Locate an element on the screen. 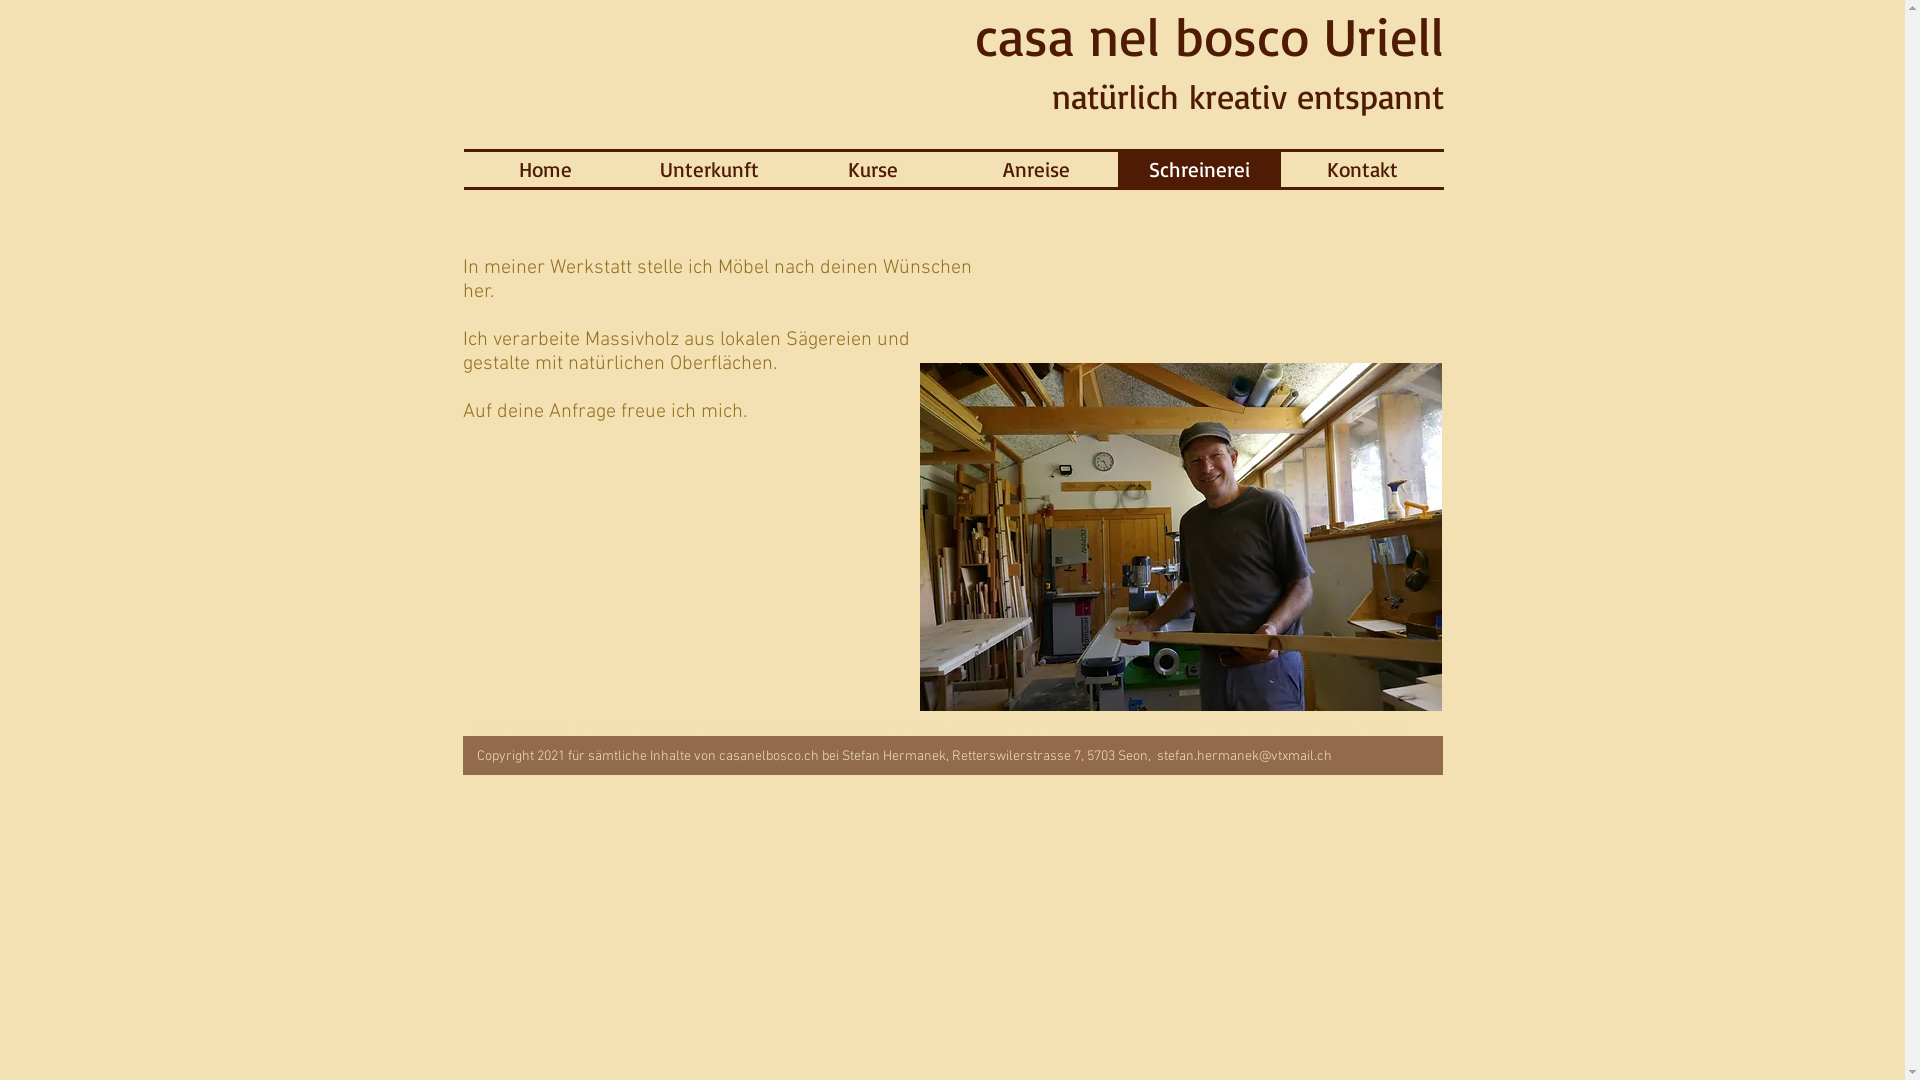 The image size is (1920, 1080). stefan.hermanek@vtxmail.ch is located at coordinates (1244, 756).